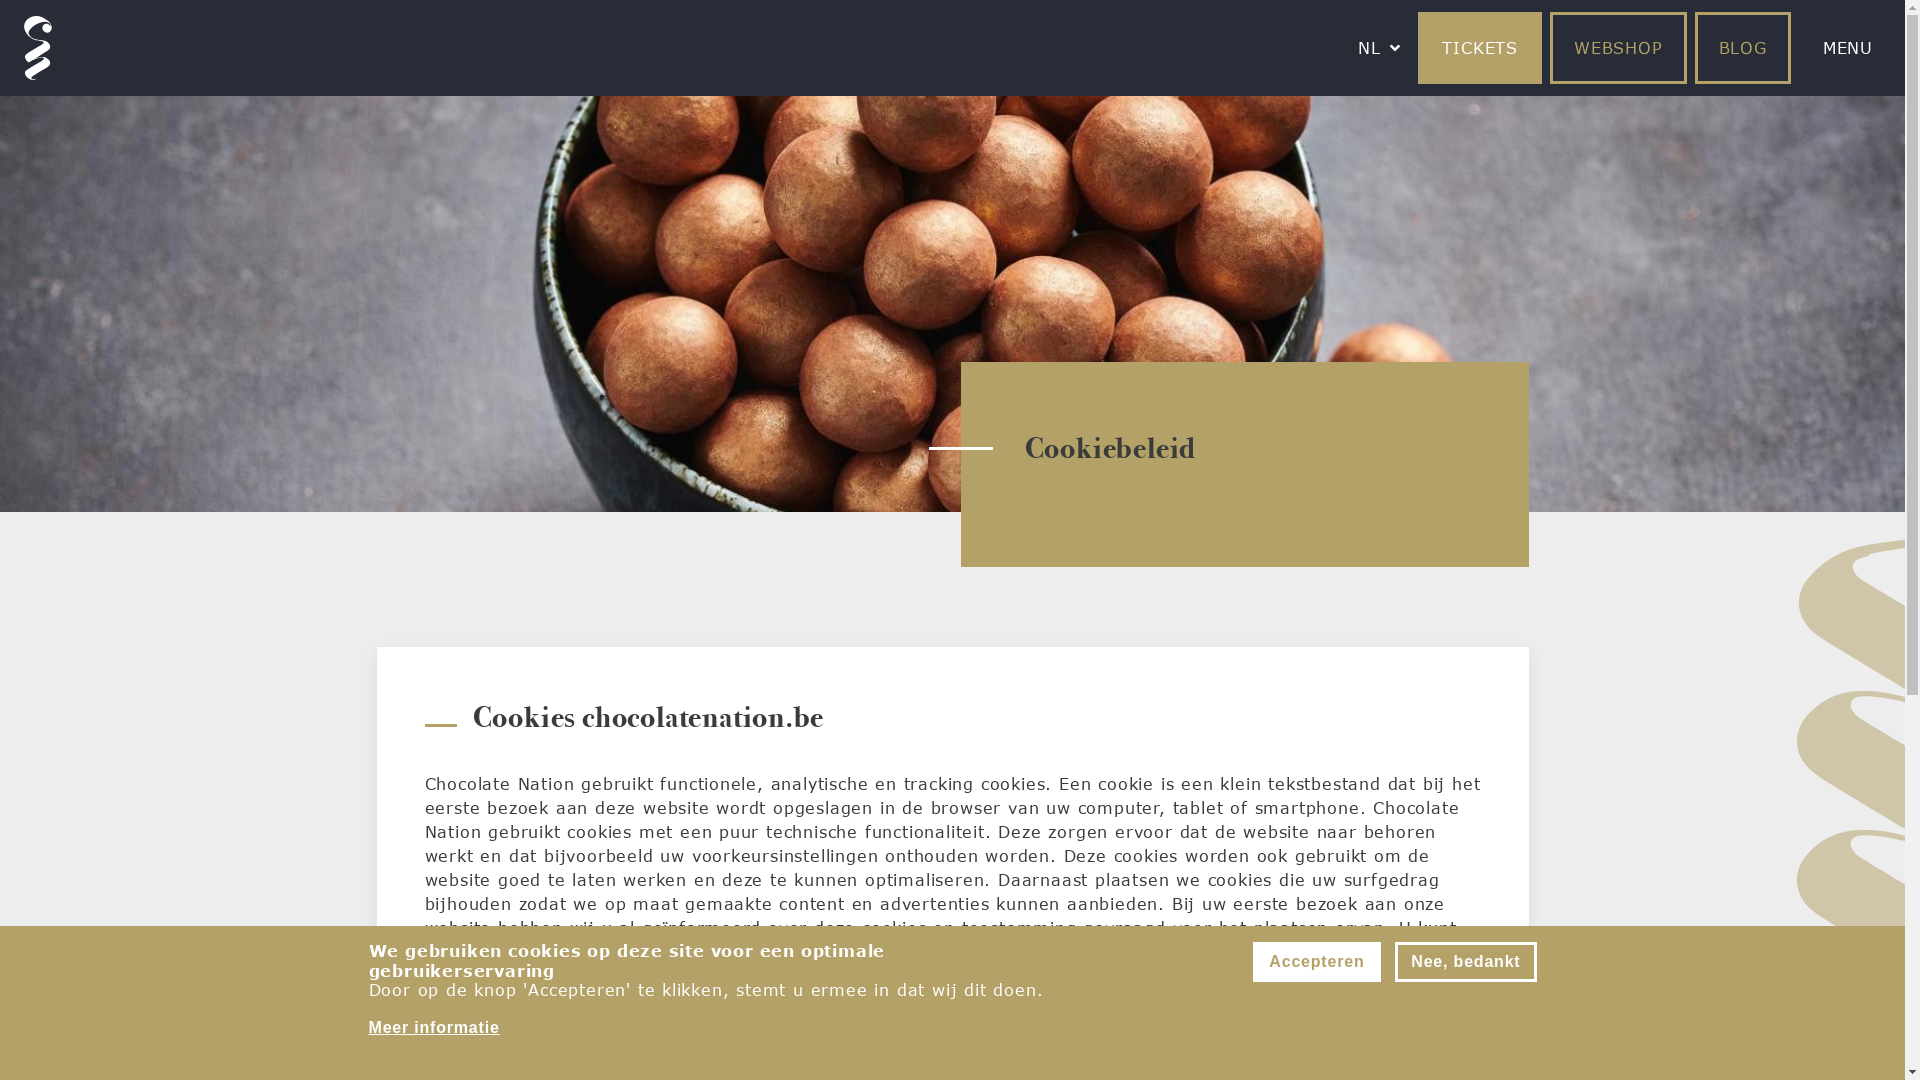 This screenshot has height=1080, width=1920. I want to click on Nee, bedankt, so click(1466, 962).